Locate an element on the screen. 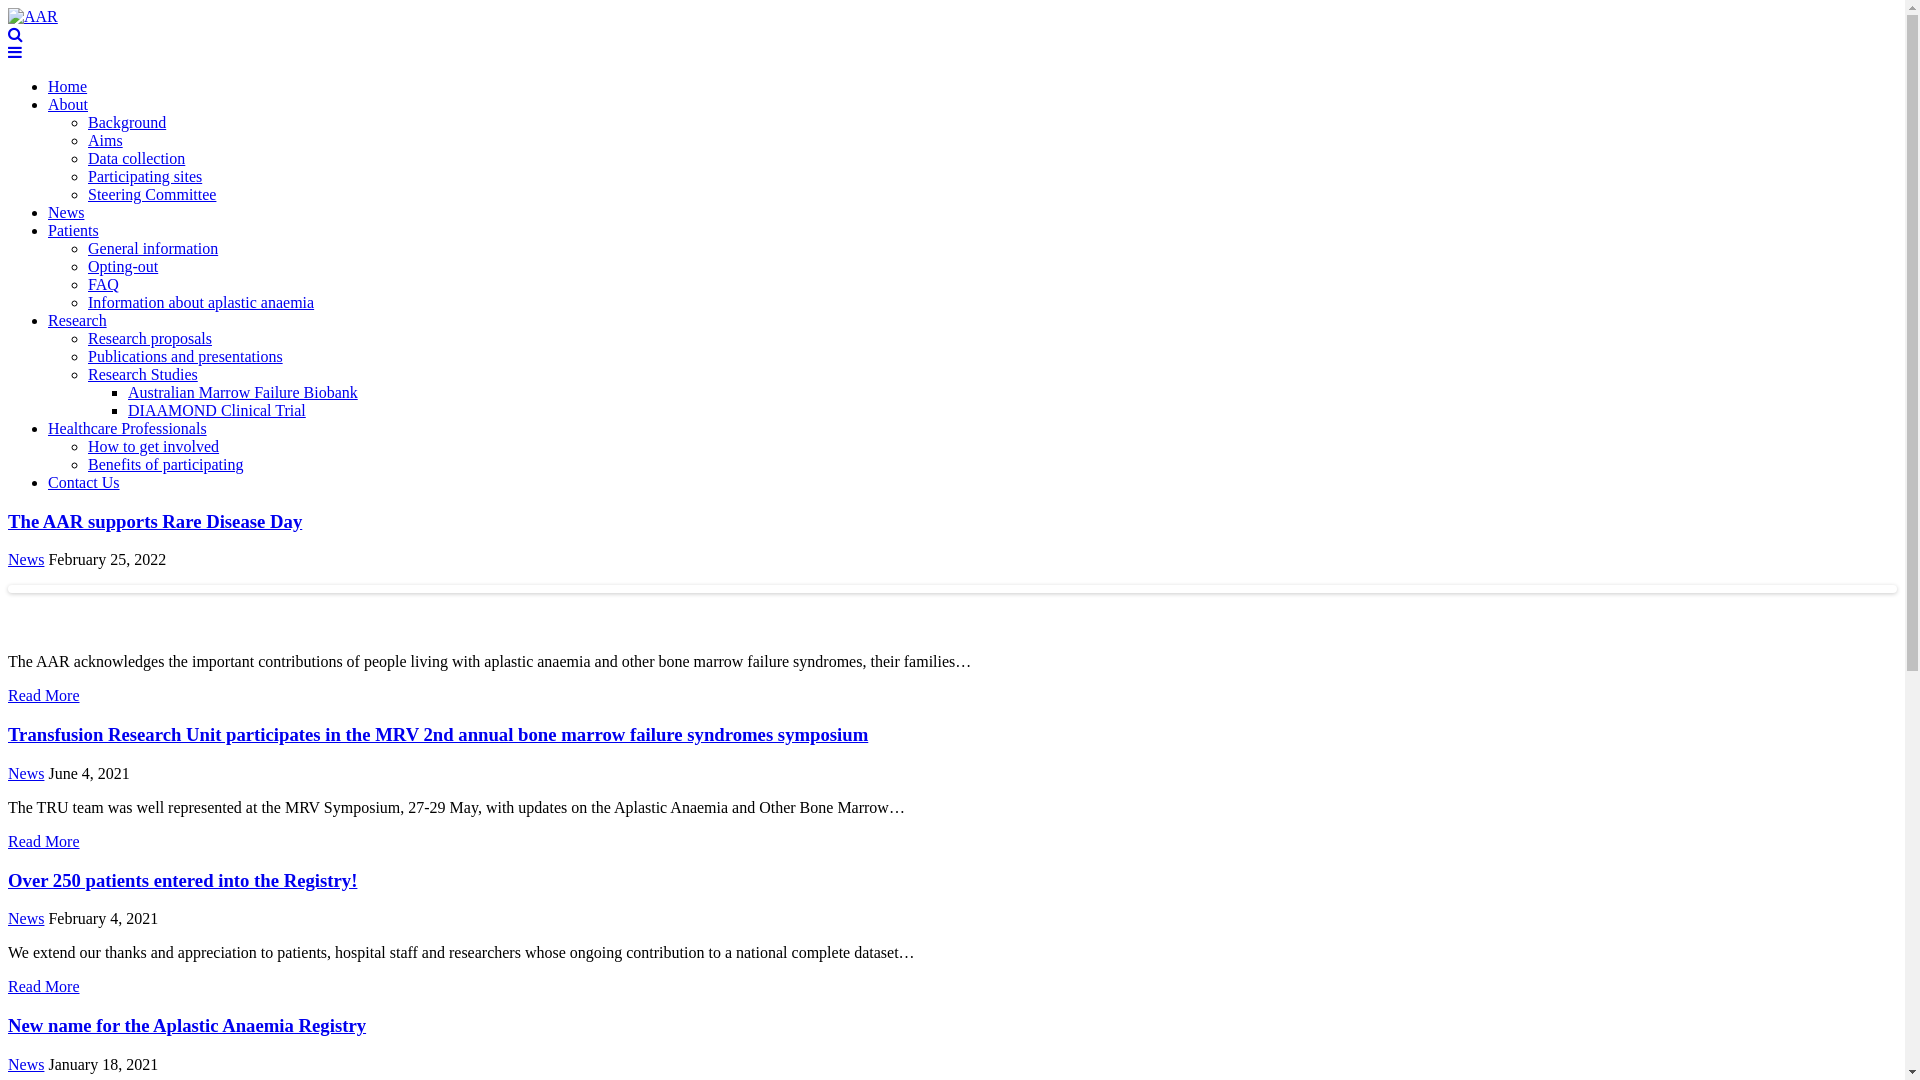  How to get involved is located at coordinates (154, 446).